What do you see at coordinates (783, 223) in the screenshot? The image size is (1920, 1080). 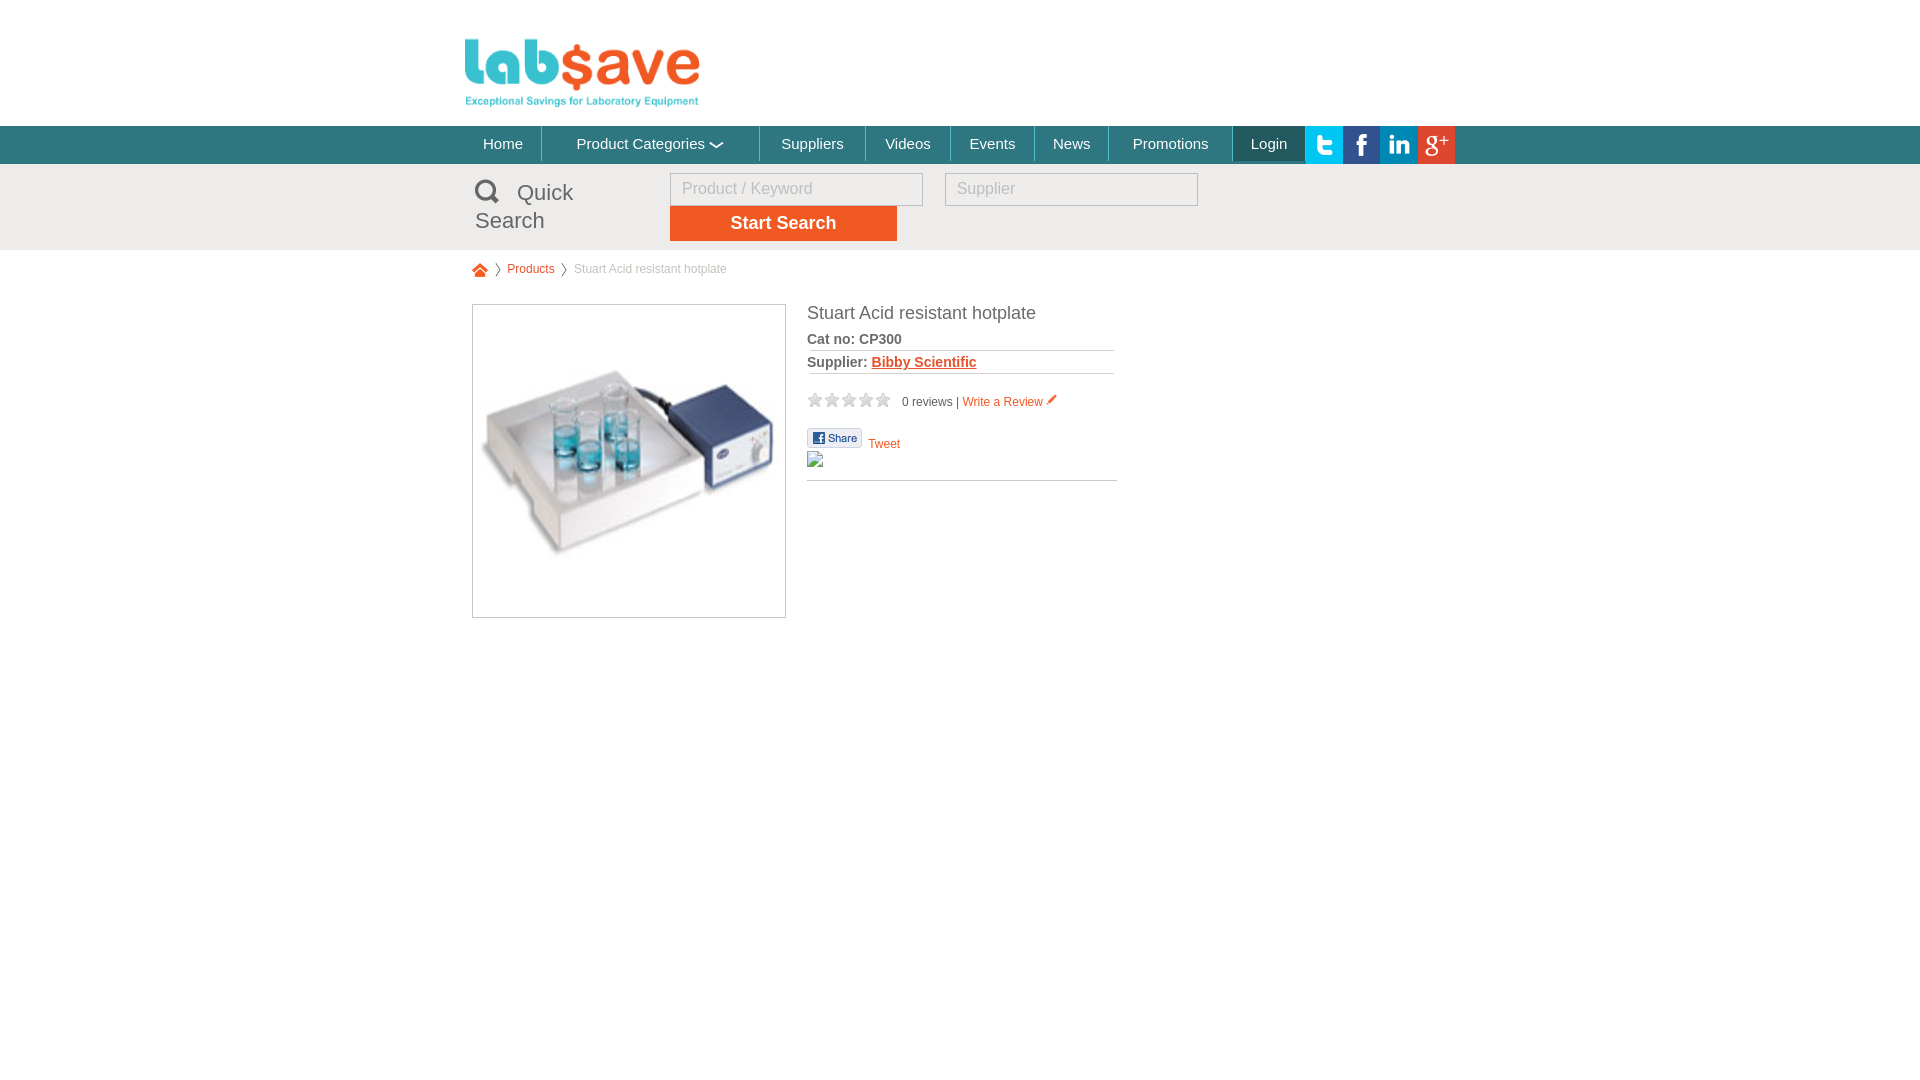 I see `Start Search` at bounding box center [783, 223].